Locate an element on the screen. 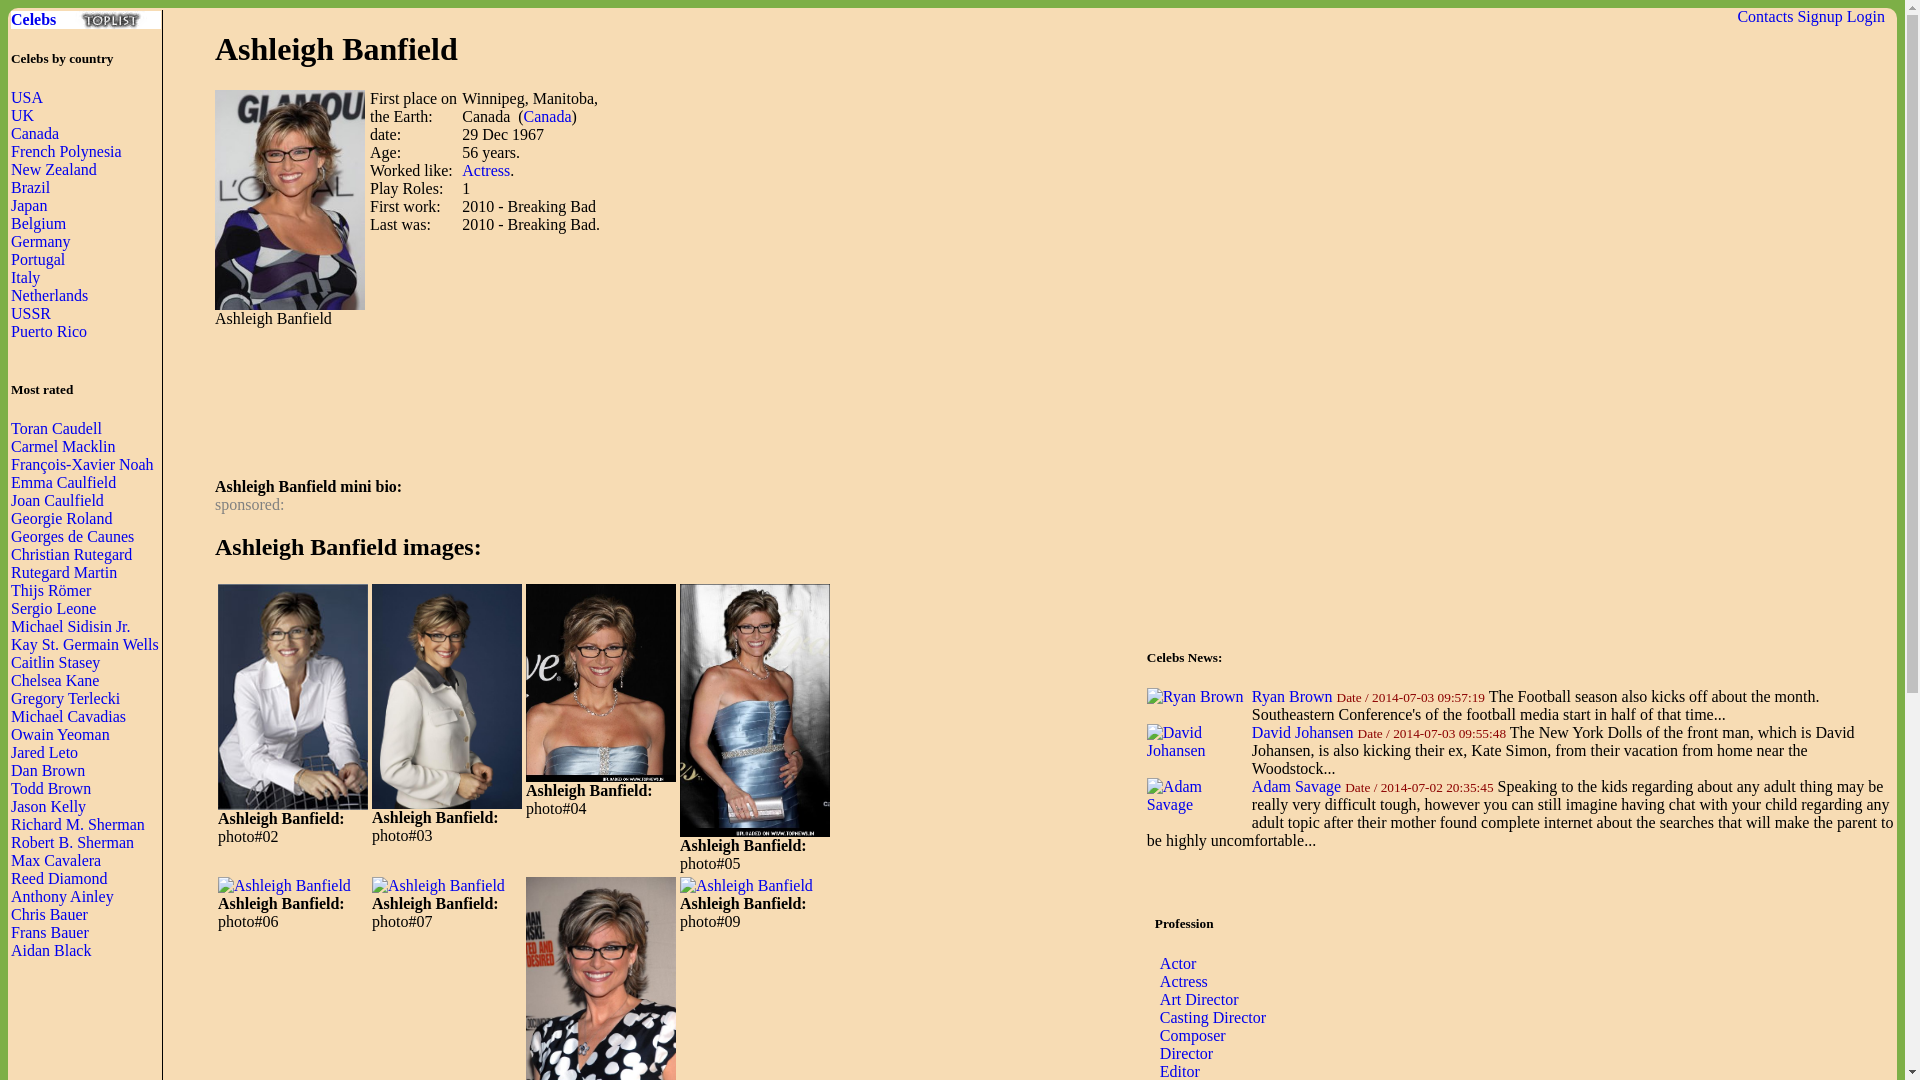  Gregory Terlecki is located at coordinates (65, 698).